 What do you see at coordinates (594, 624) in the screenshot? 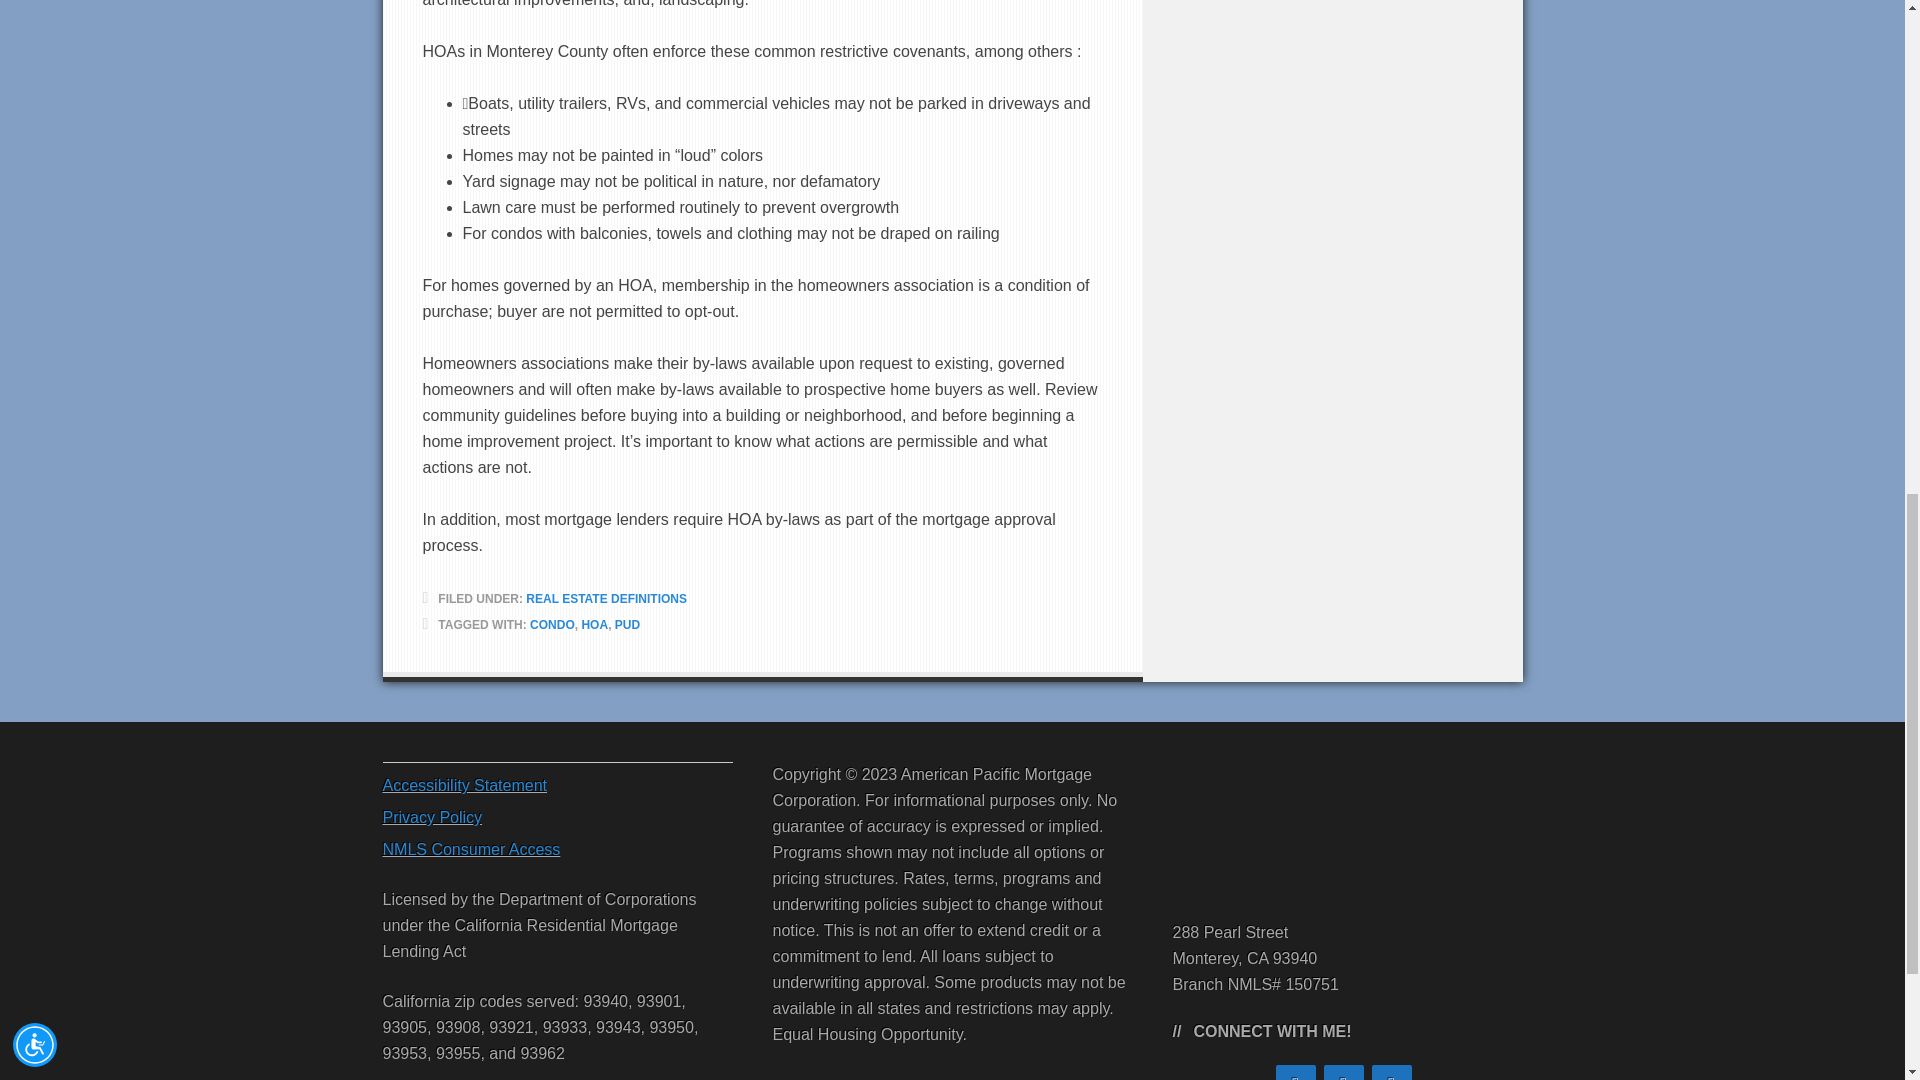
I see `HOA` at bounding box center [594, 624].